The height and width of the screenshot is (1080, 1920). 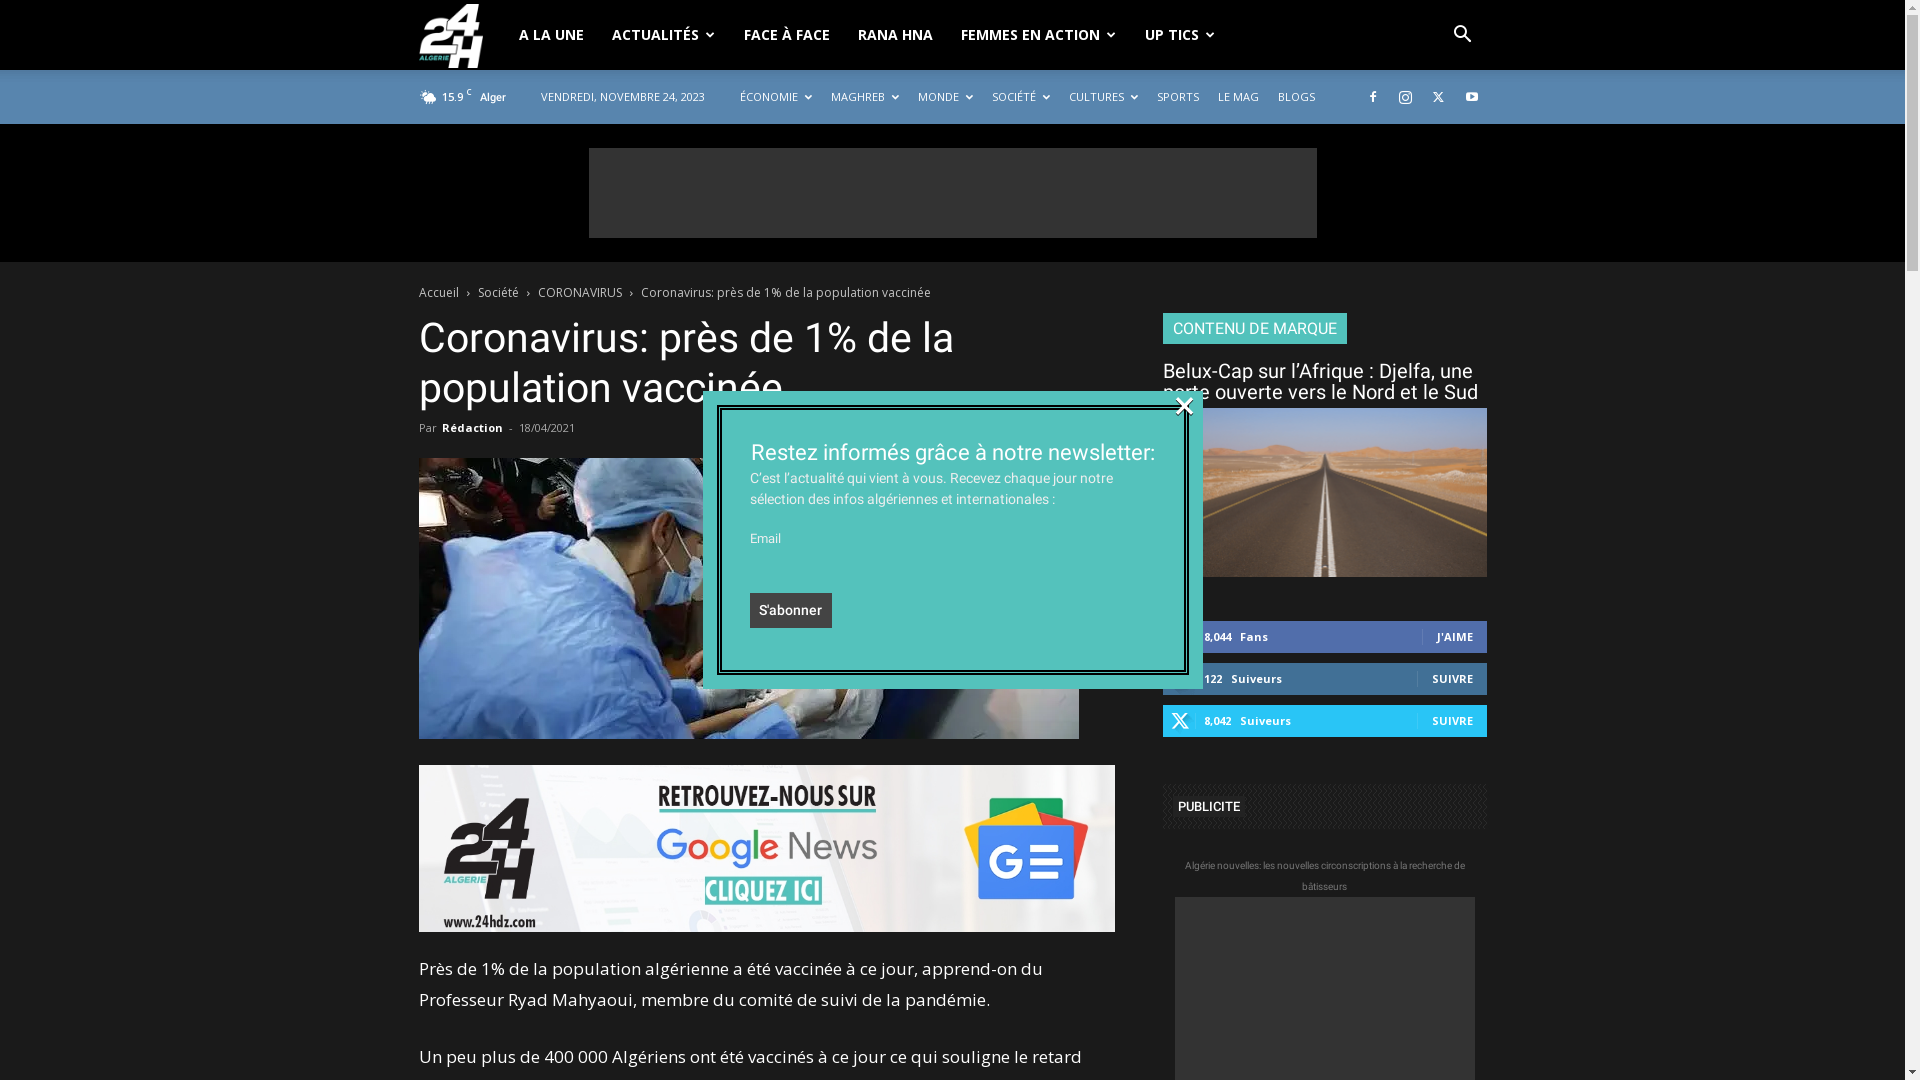 What do you see at coordinates (550, 35) in the screenshot?
I see `A LA UNE` at bounding box center [550, 35].